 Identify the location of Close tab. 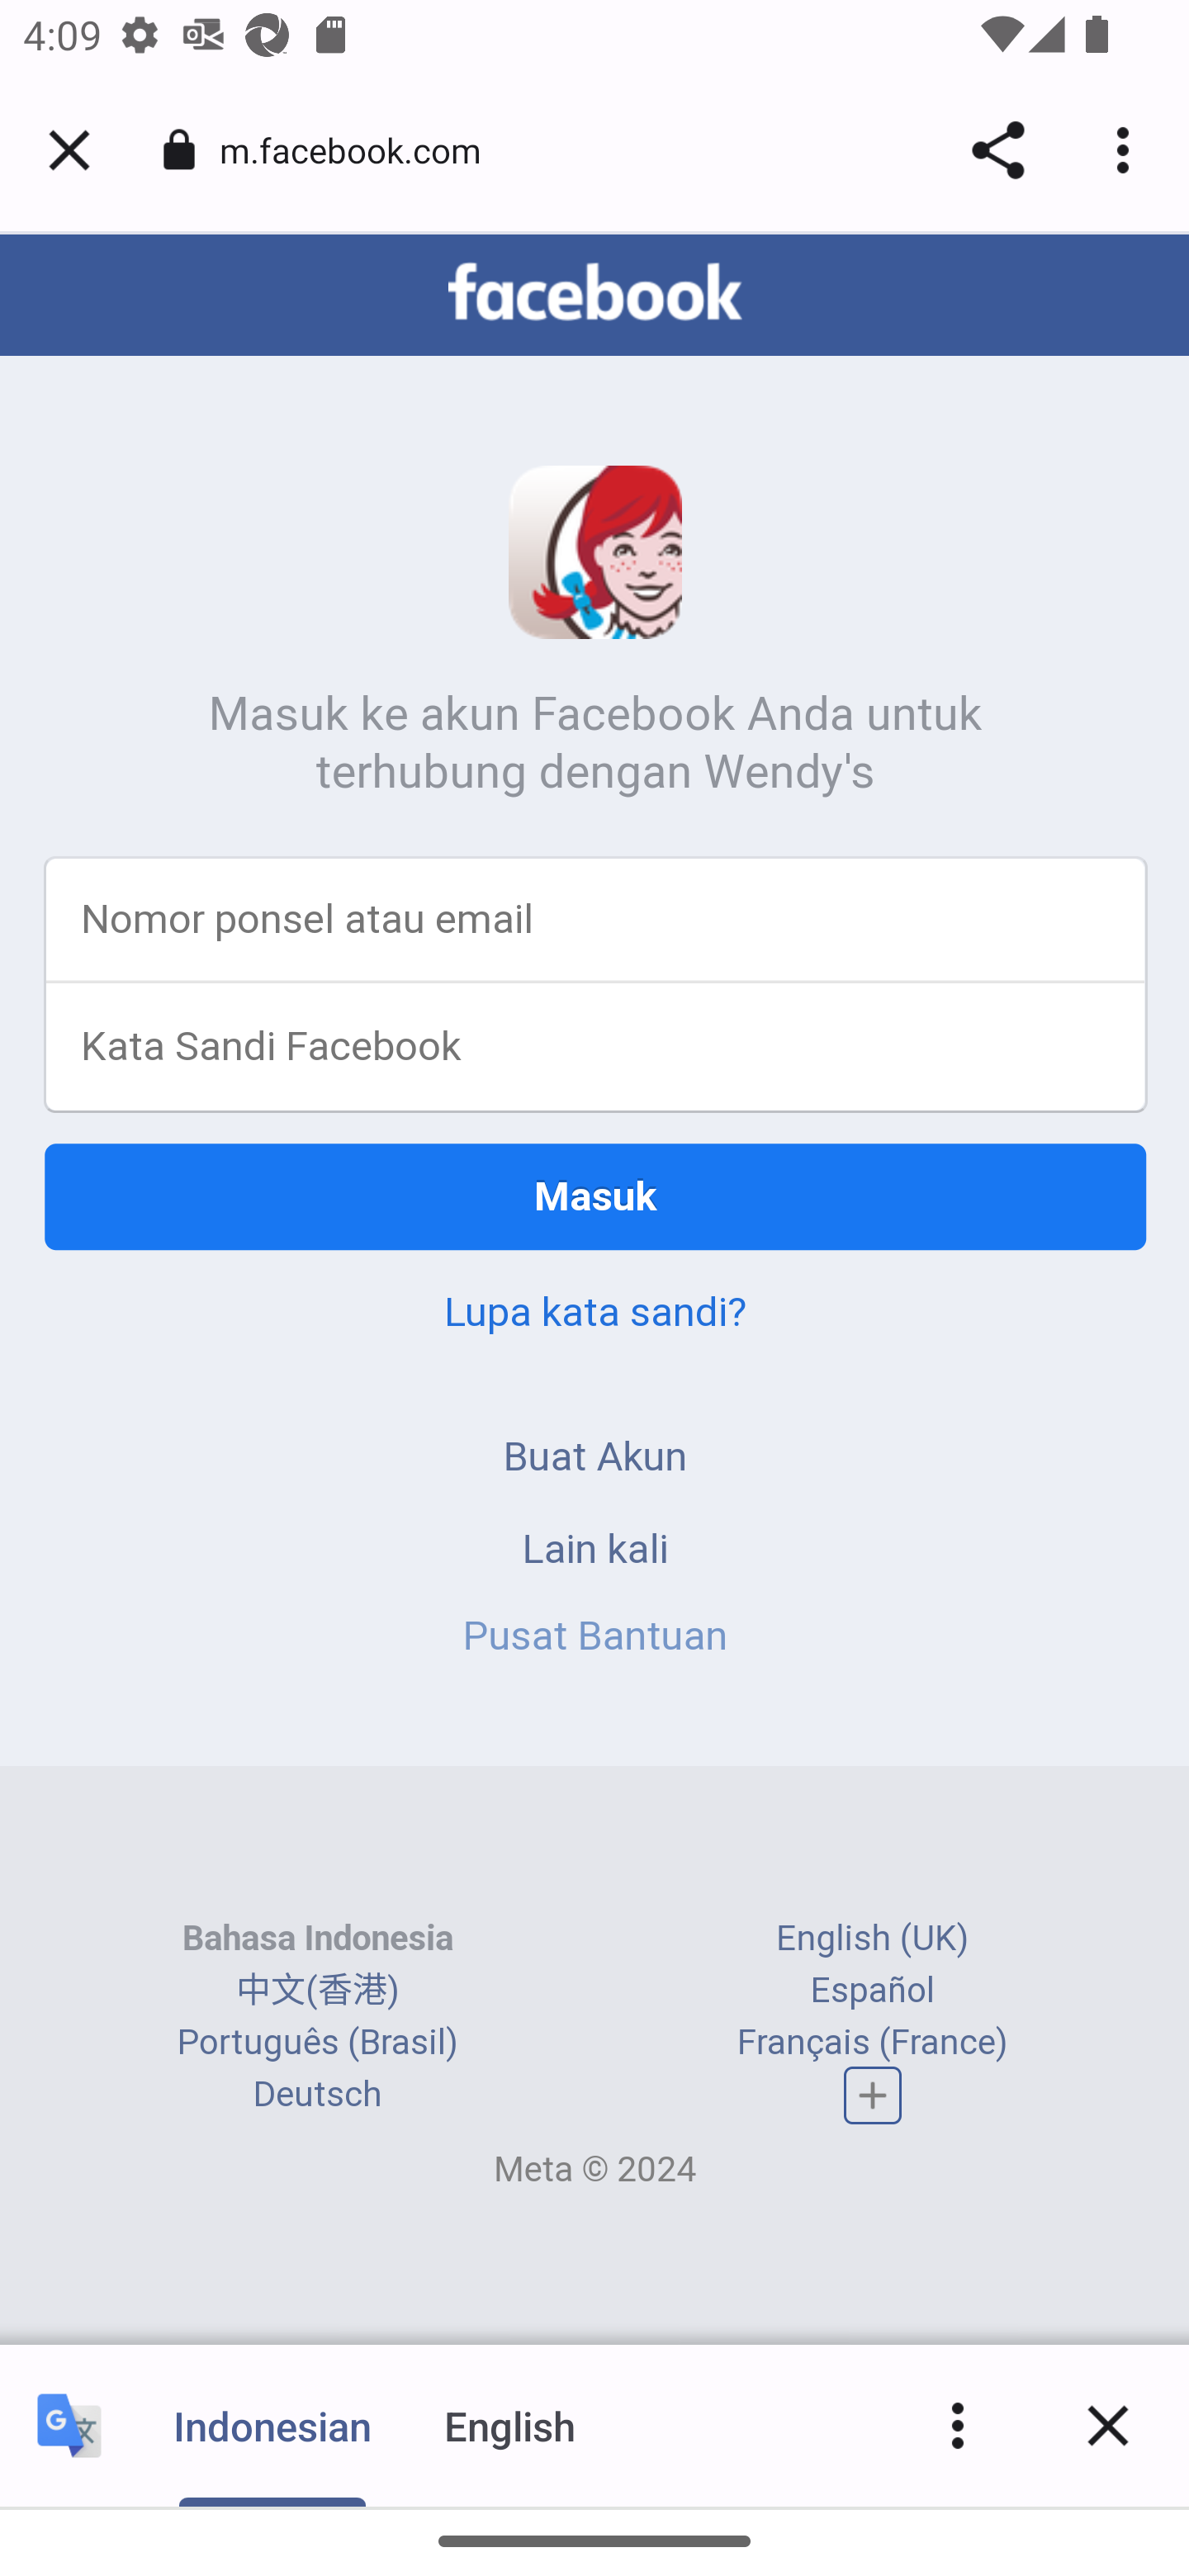
(69, 150).